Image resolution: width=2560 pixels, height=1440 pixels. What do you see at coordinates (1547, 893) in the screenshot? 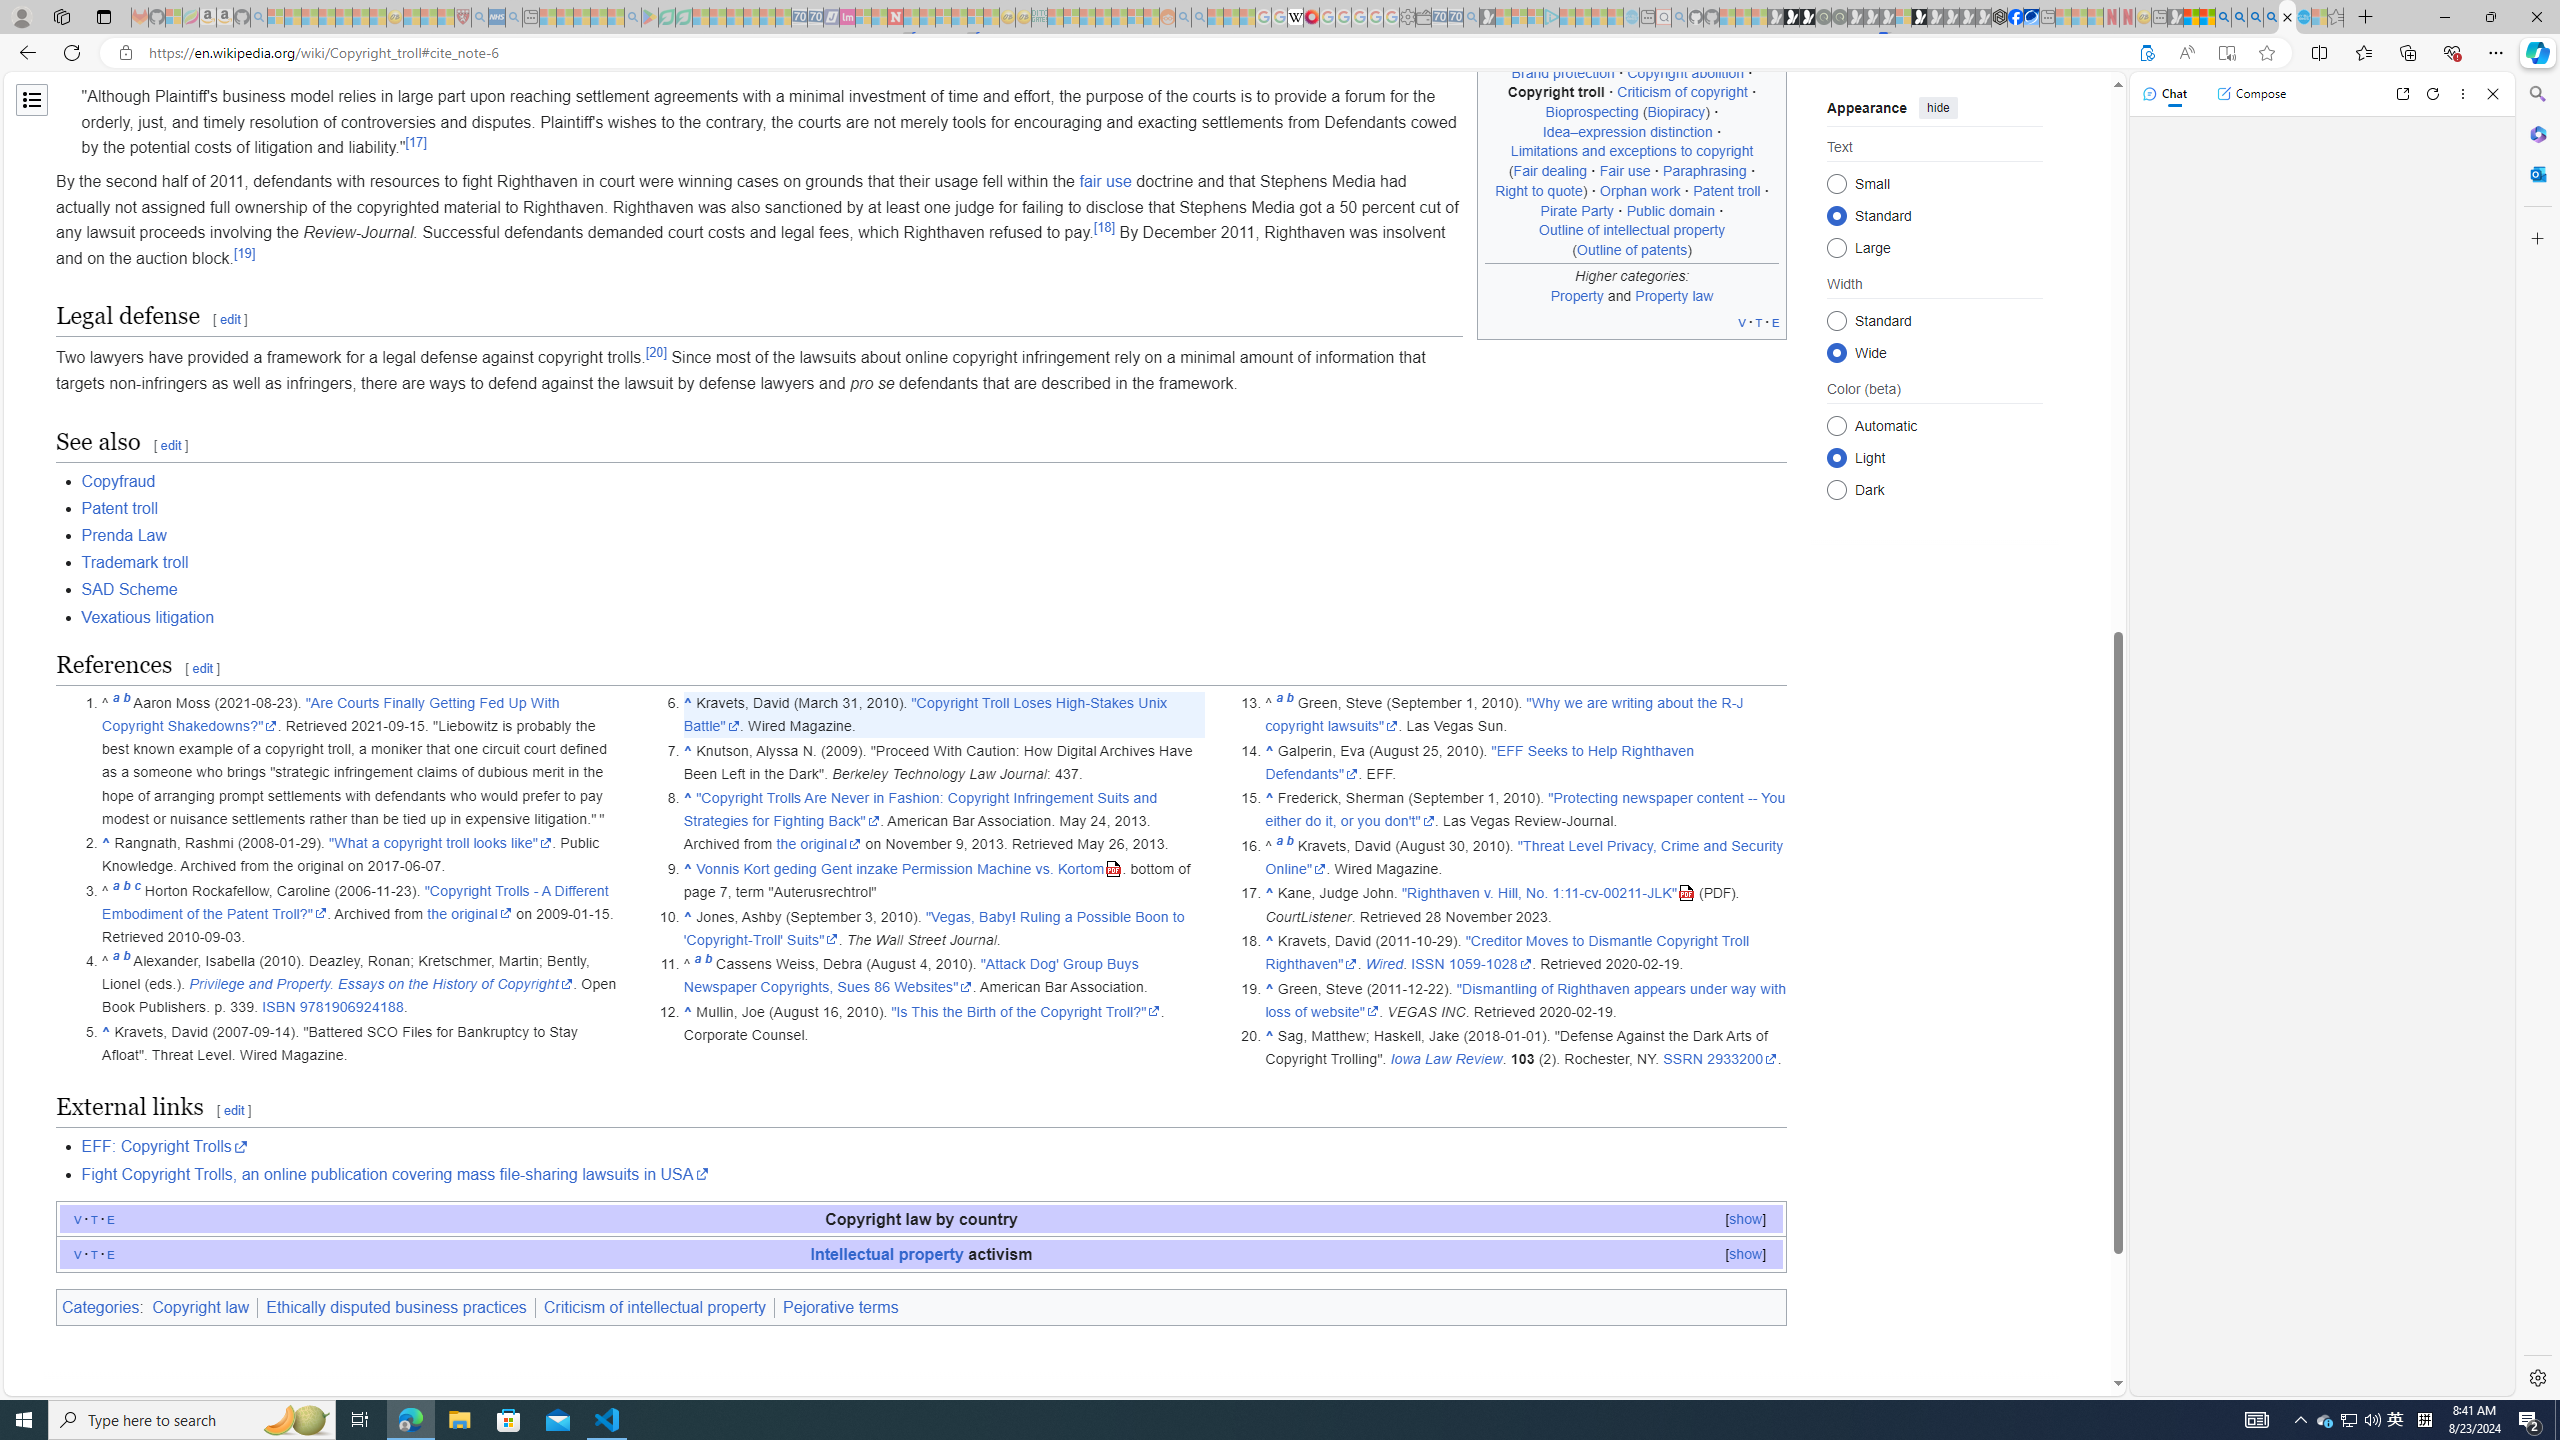
I see `"Righthaven v. Hill, No. 1:11-cv-00211-JLK"` at bounding box center [1547, 893].